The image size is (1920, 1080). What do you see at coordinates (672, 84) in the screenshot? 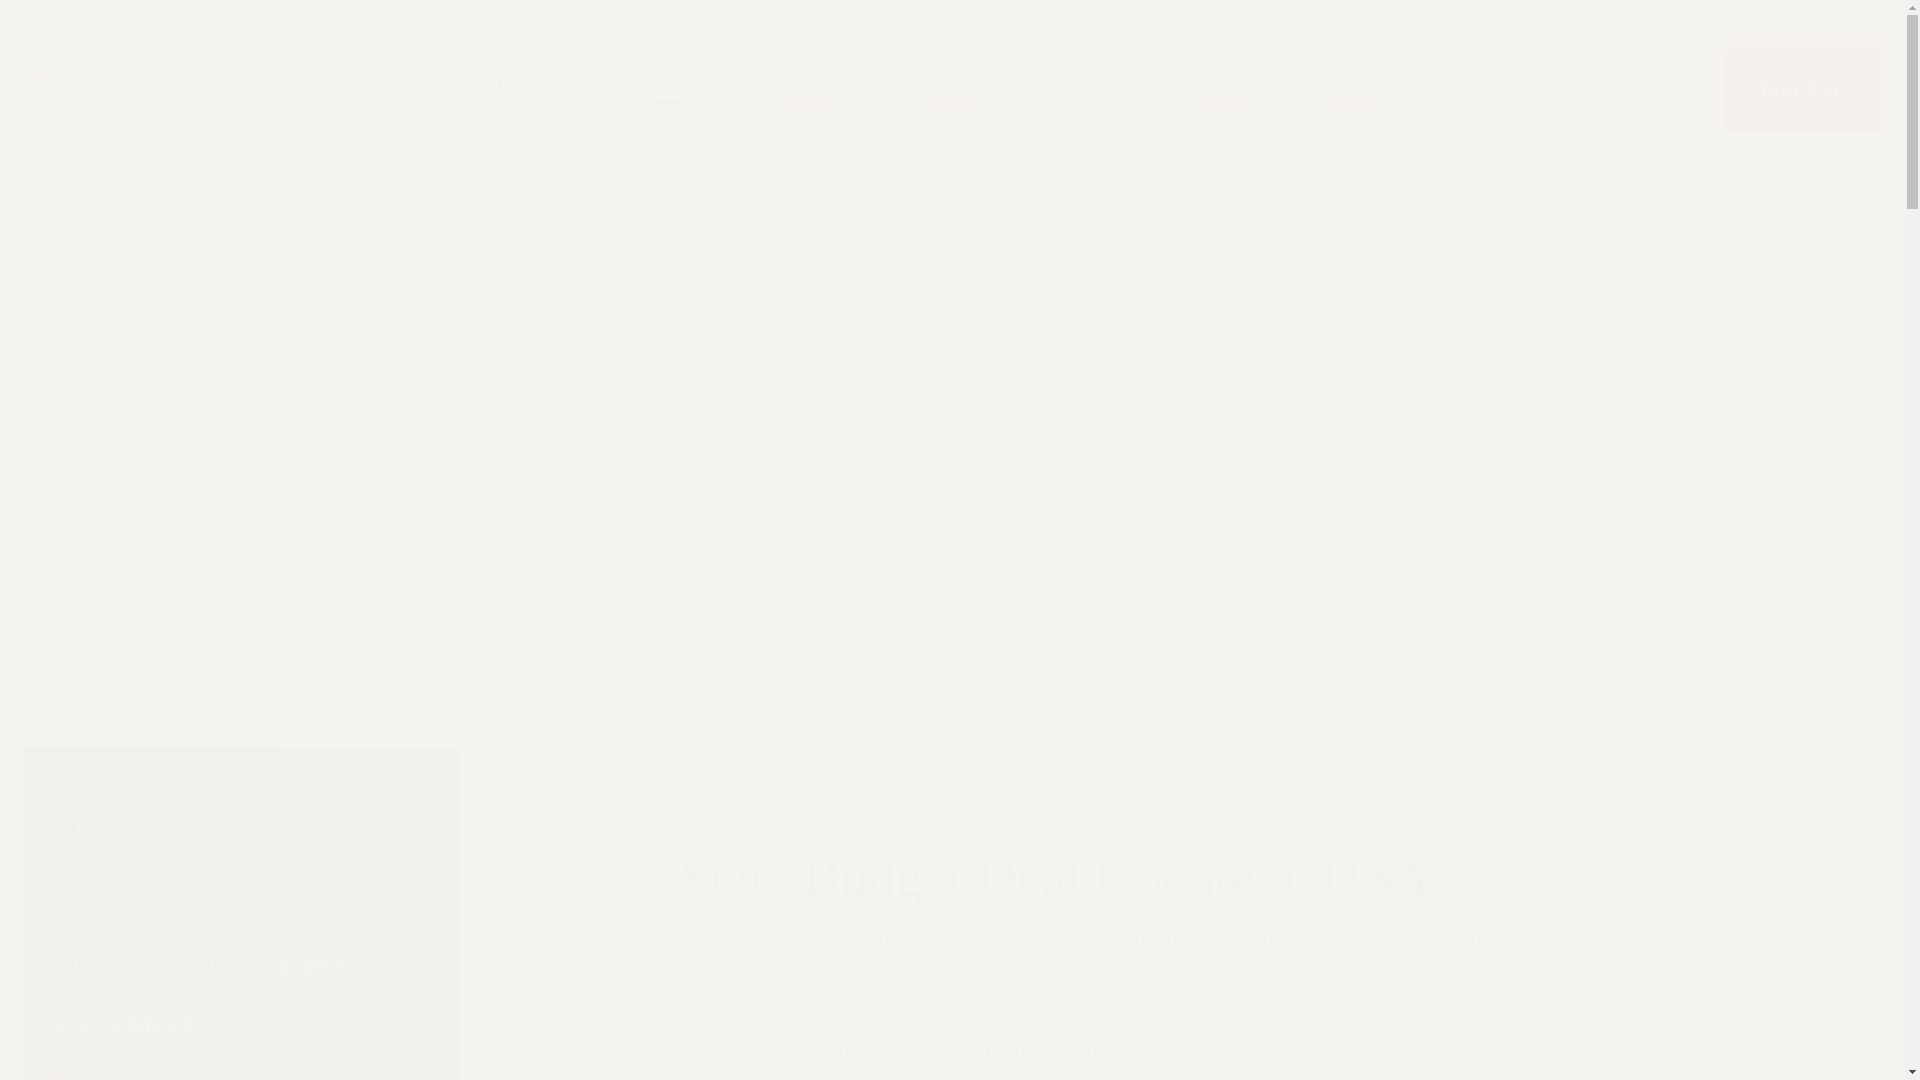
I see `CONTRACTS` at bounding box center [672, 84].